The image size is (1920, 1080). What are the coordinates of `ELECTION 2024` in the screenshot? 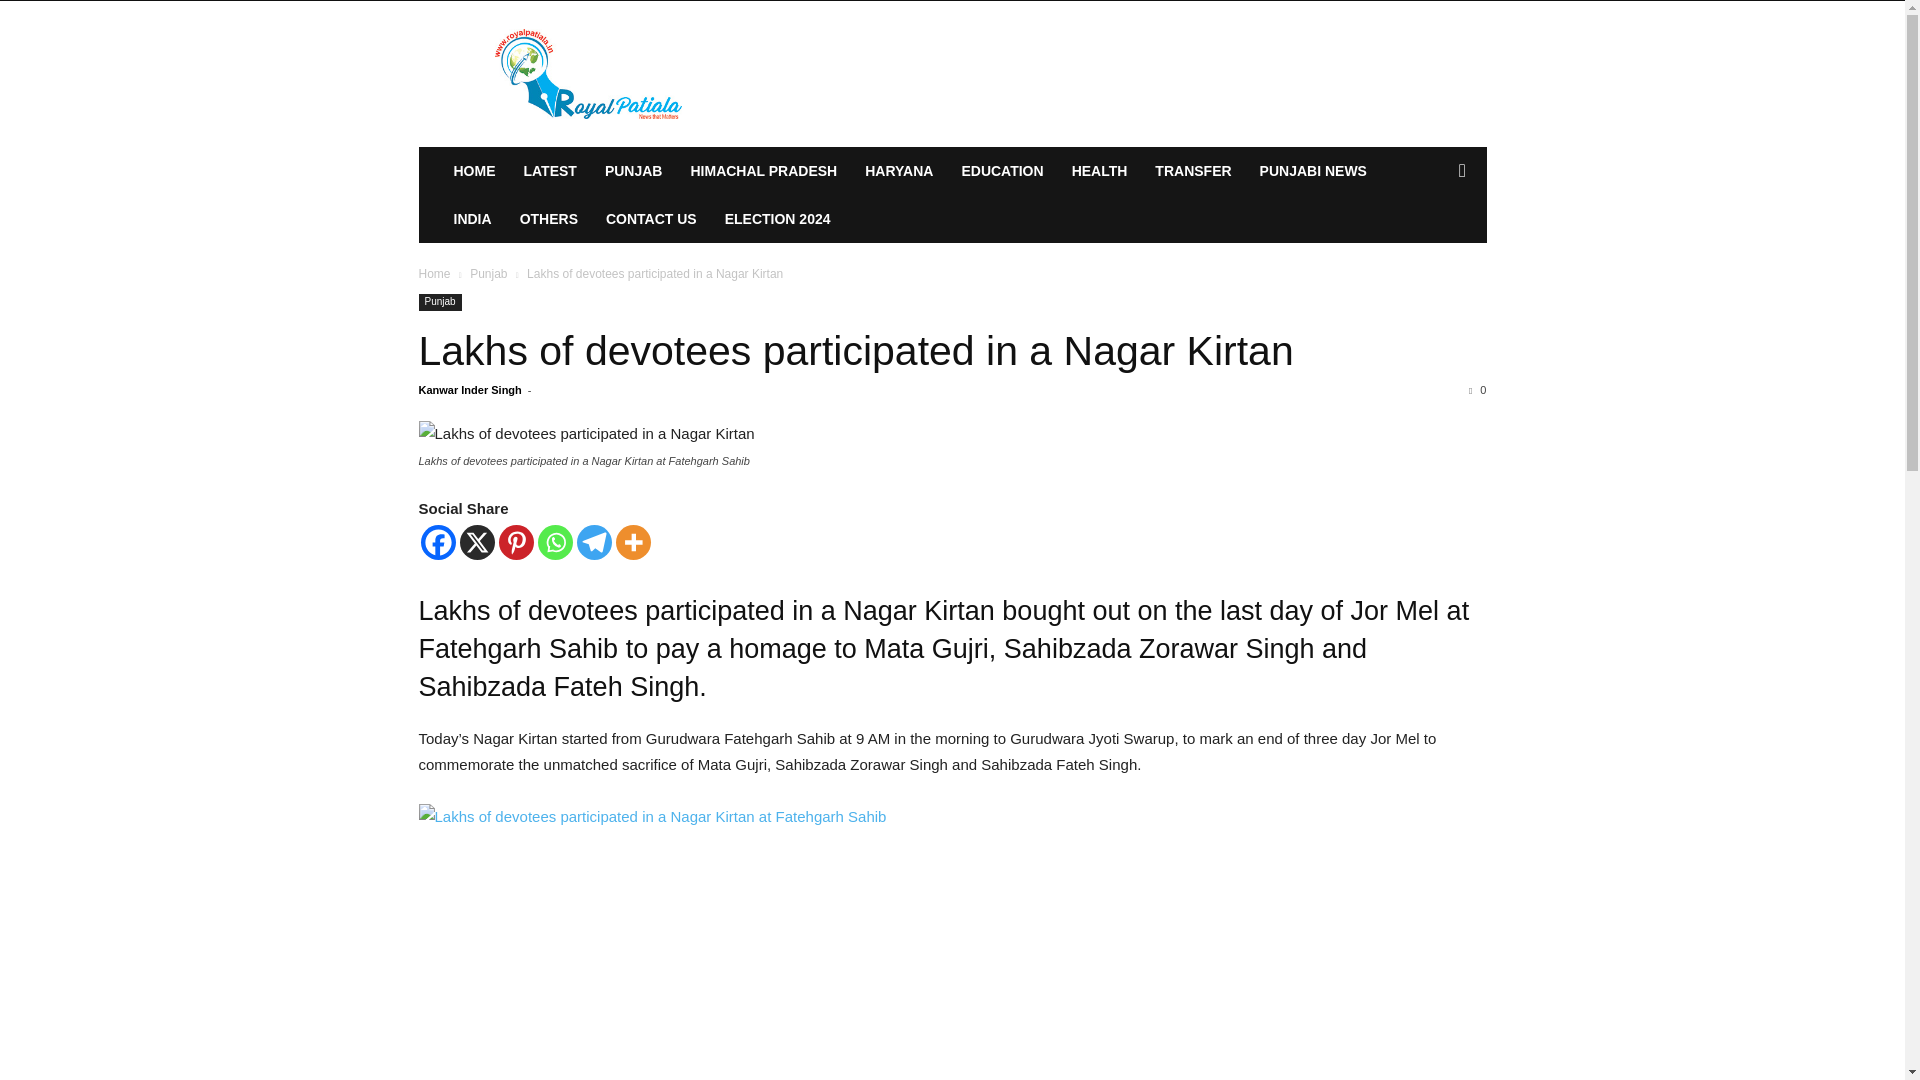 It's located at (777, 219).